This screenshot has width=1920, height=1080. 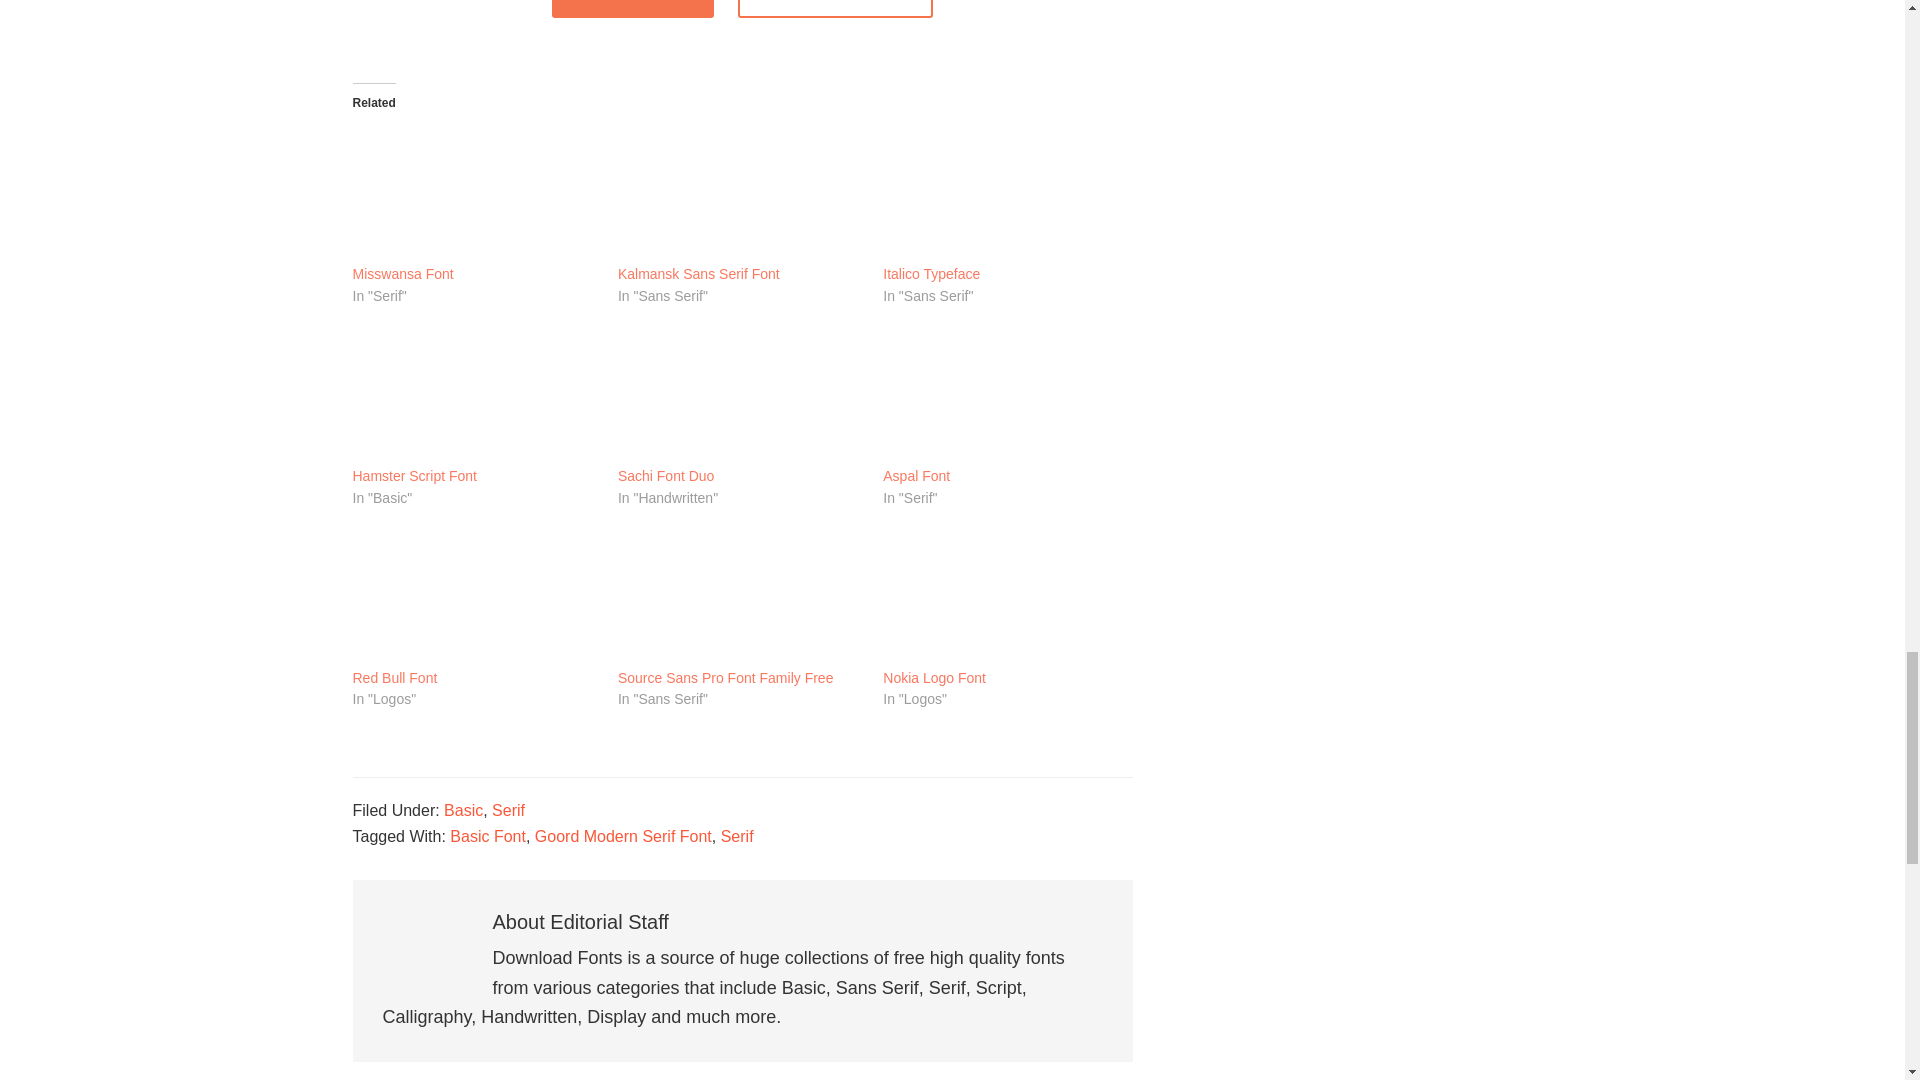 What do you see at coordinates (394, 678) in the screenshot?
I see `Red Bull Font` at bounding box center [394, 678].